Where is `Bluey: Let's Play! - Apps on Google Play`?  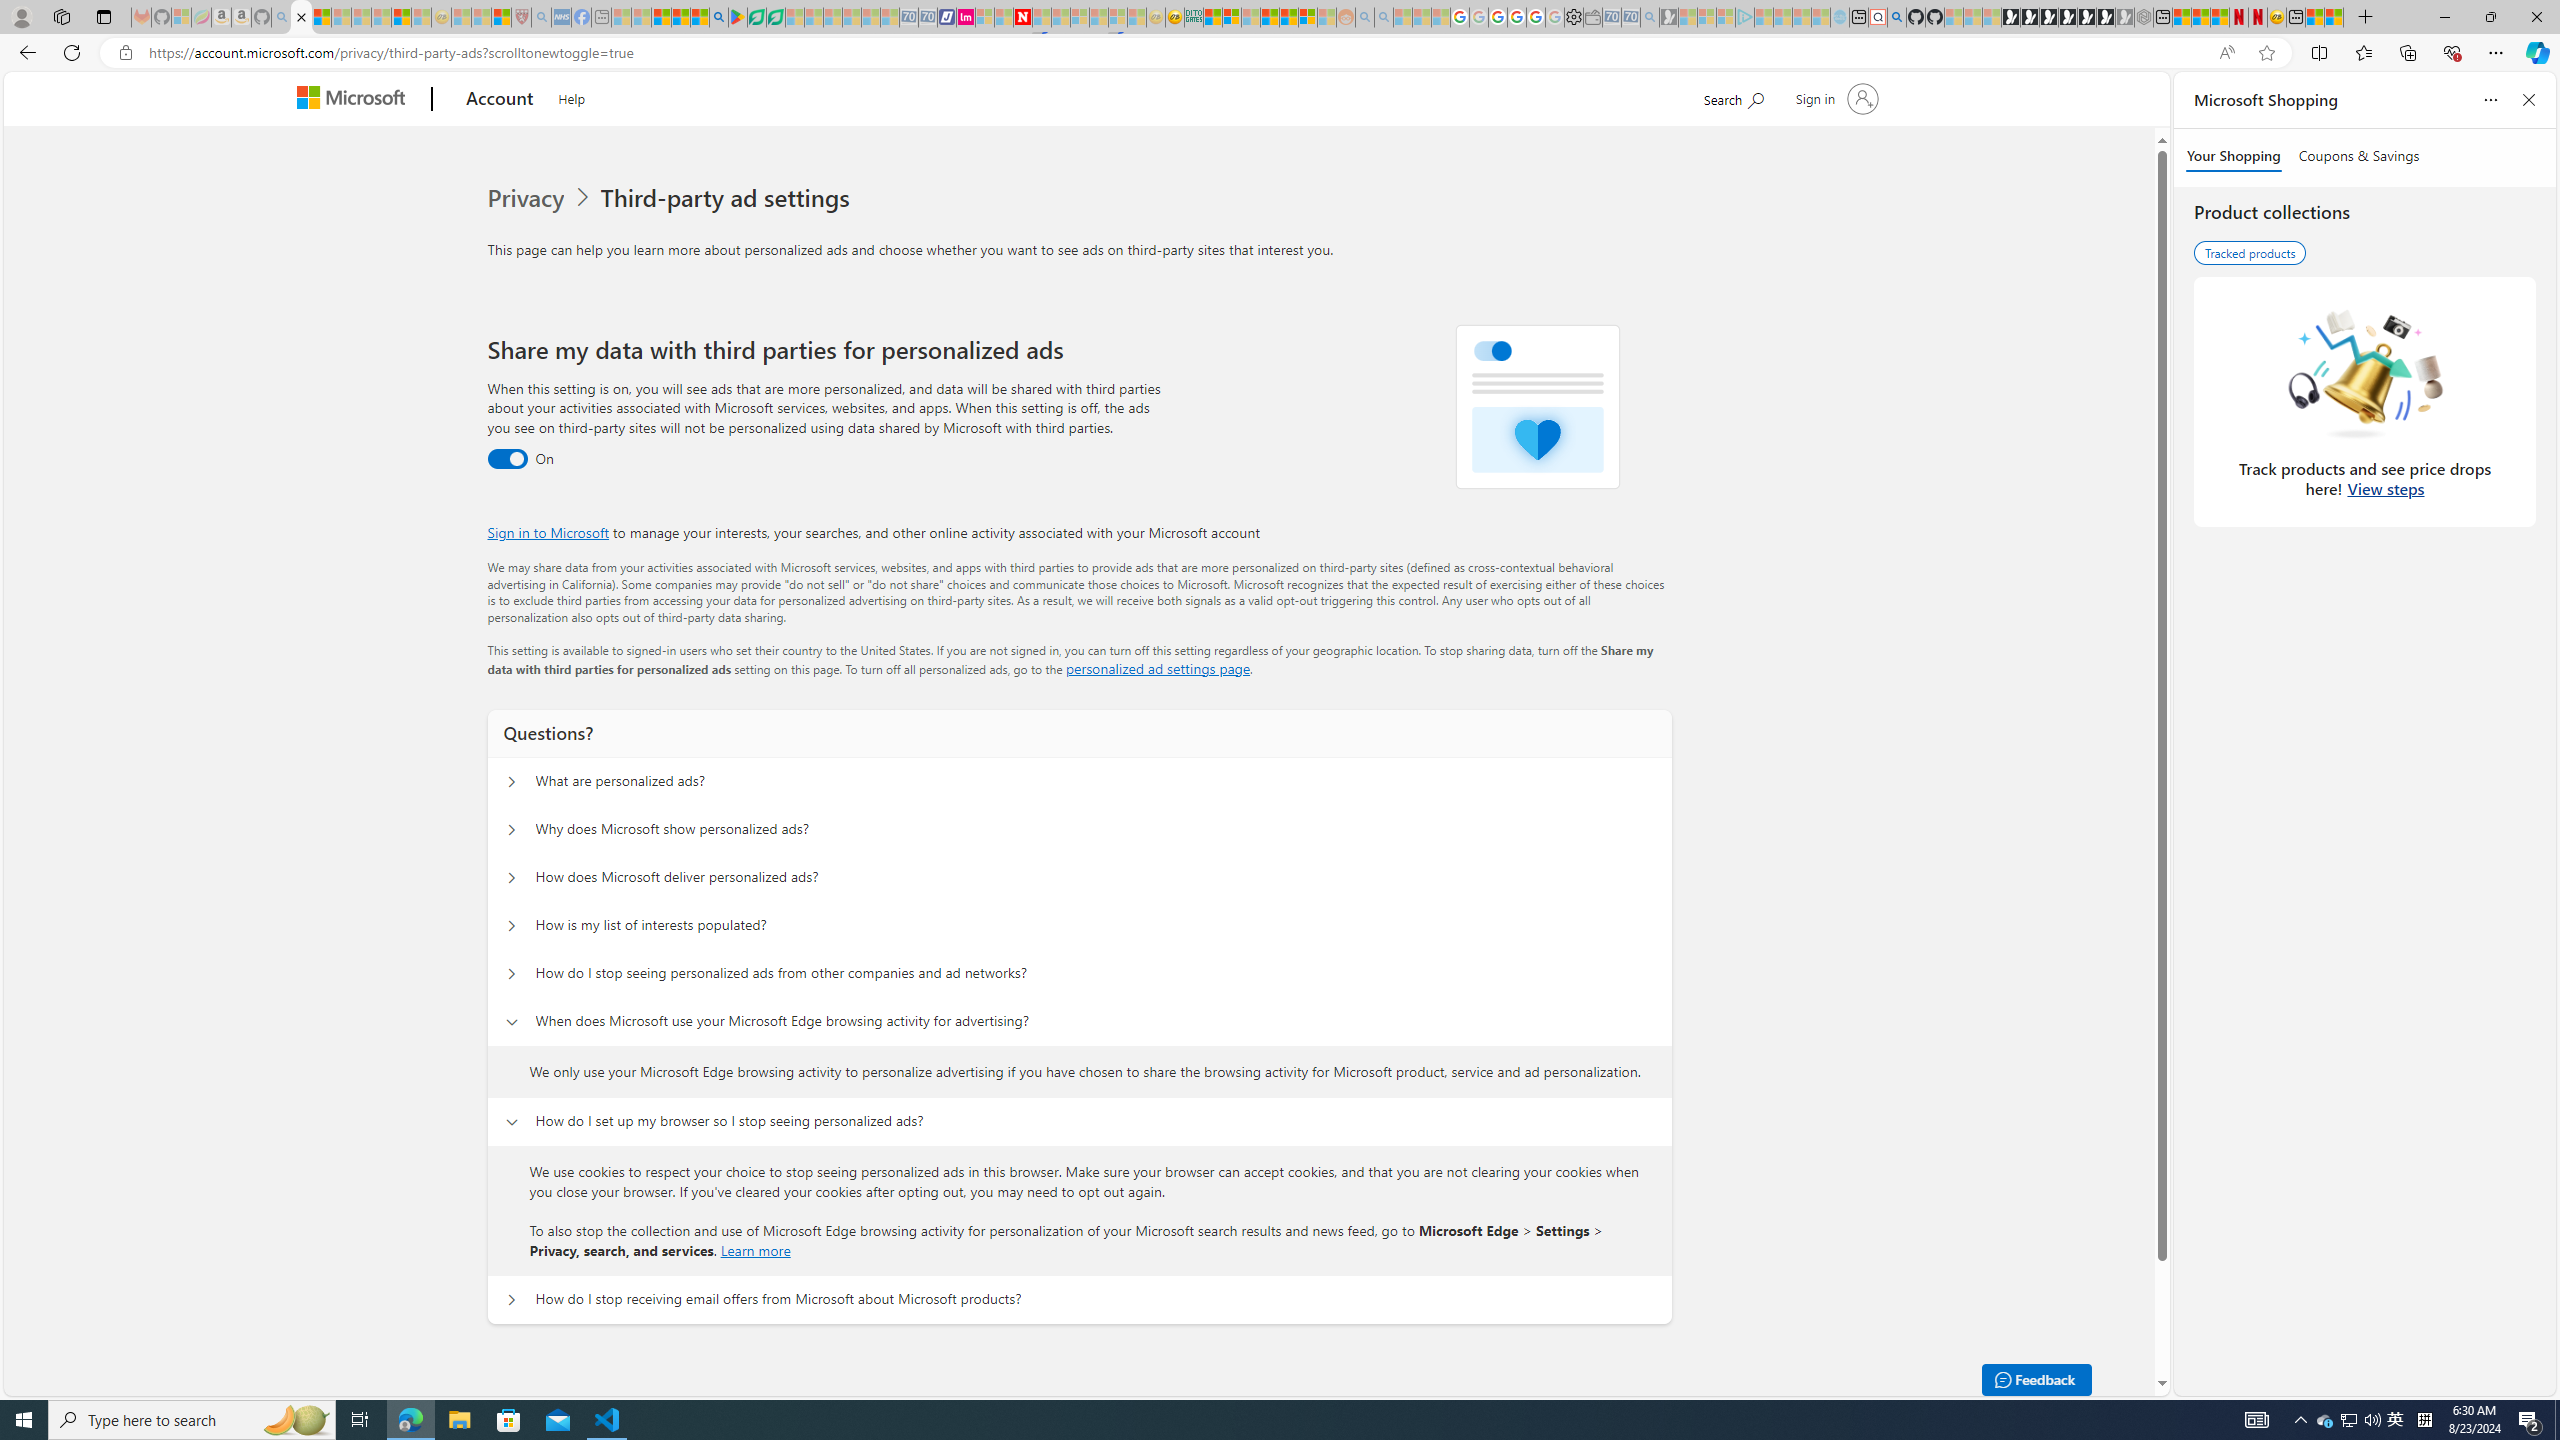 Bluey: Let's Play! - Apps on Google Play is located at coordinates (737, 17).